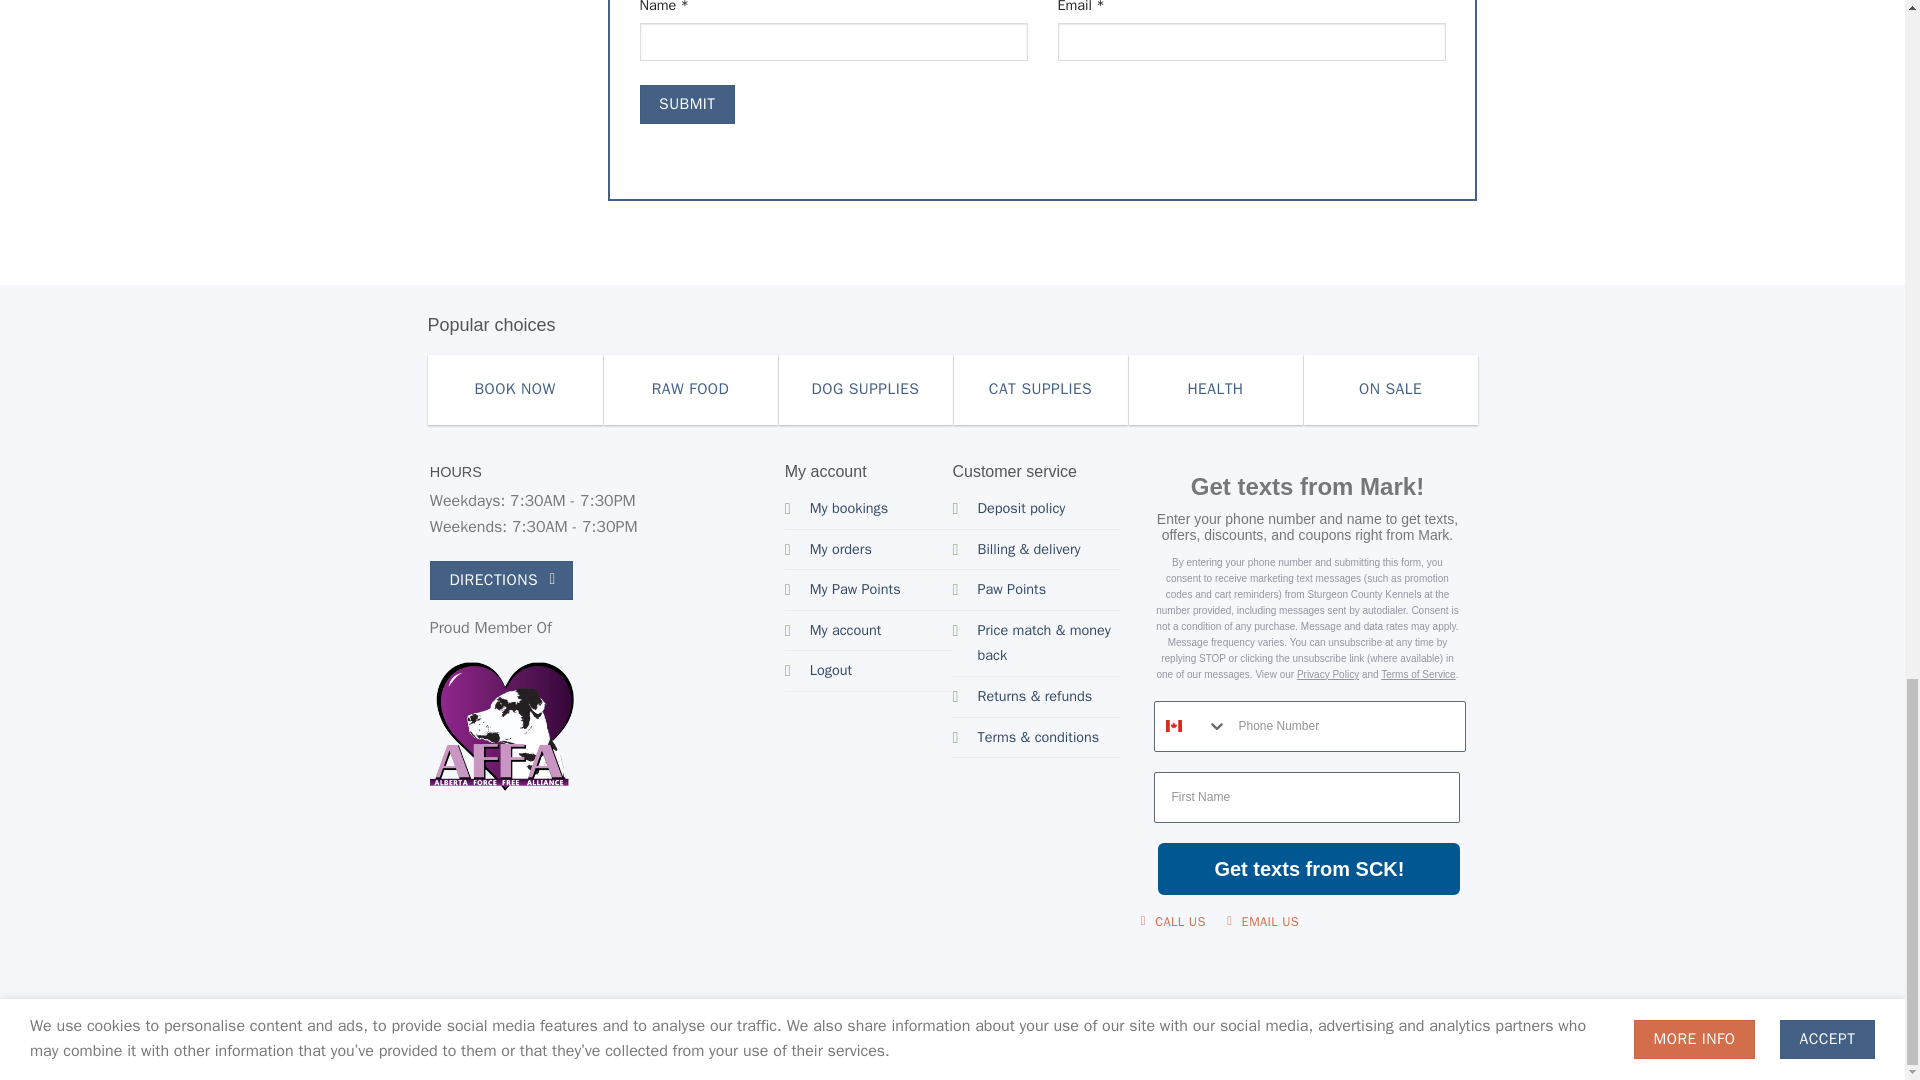  What do you see at coordinates (687, 104) in the screenshot?
I see `Submit` at bounding box center [687, 104].